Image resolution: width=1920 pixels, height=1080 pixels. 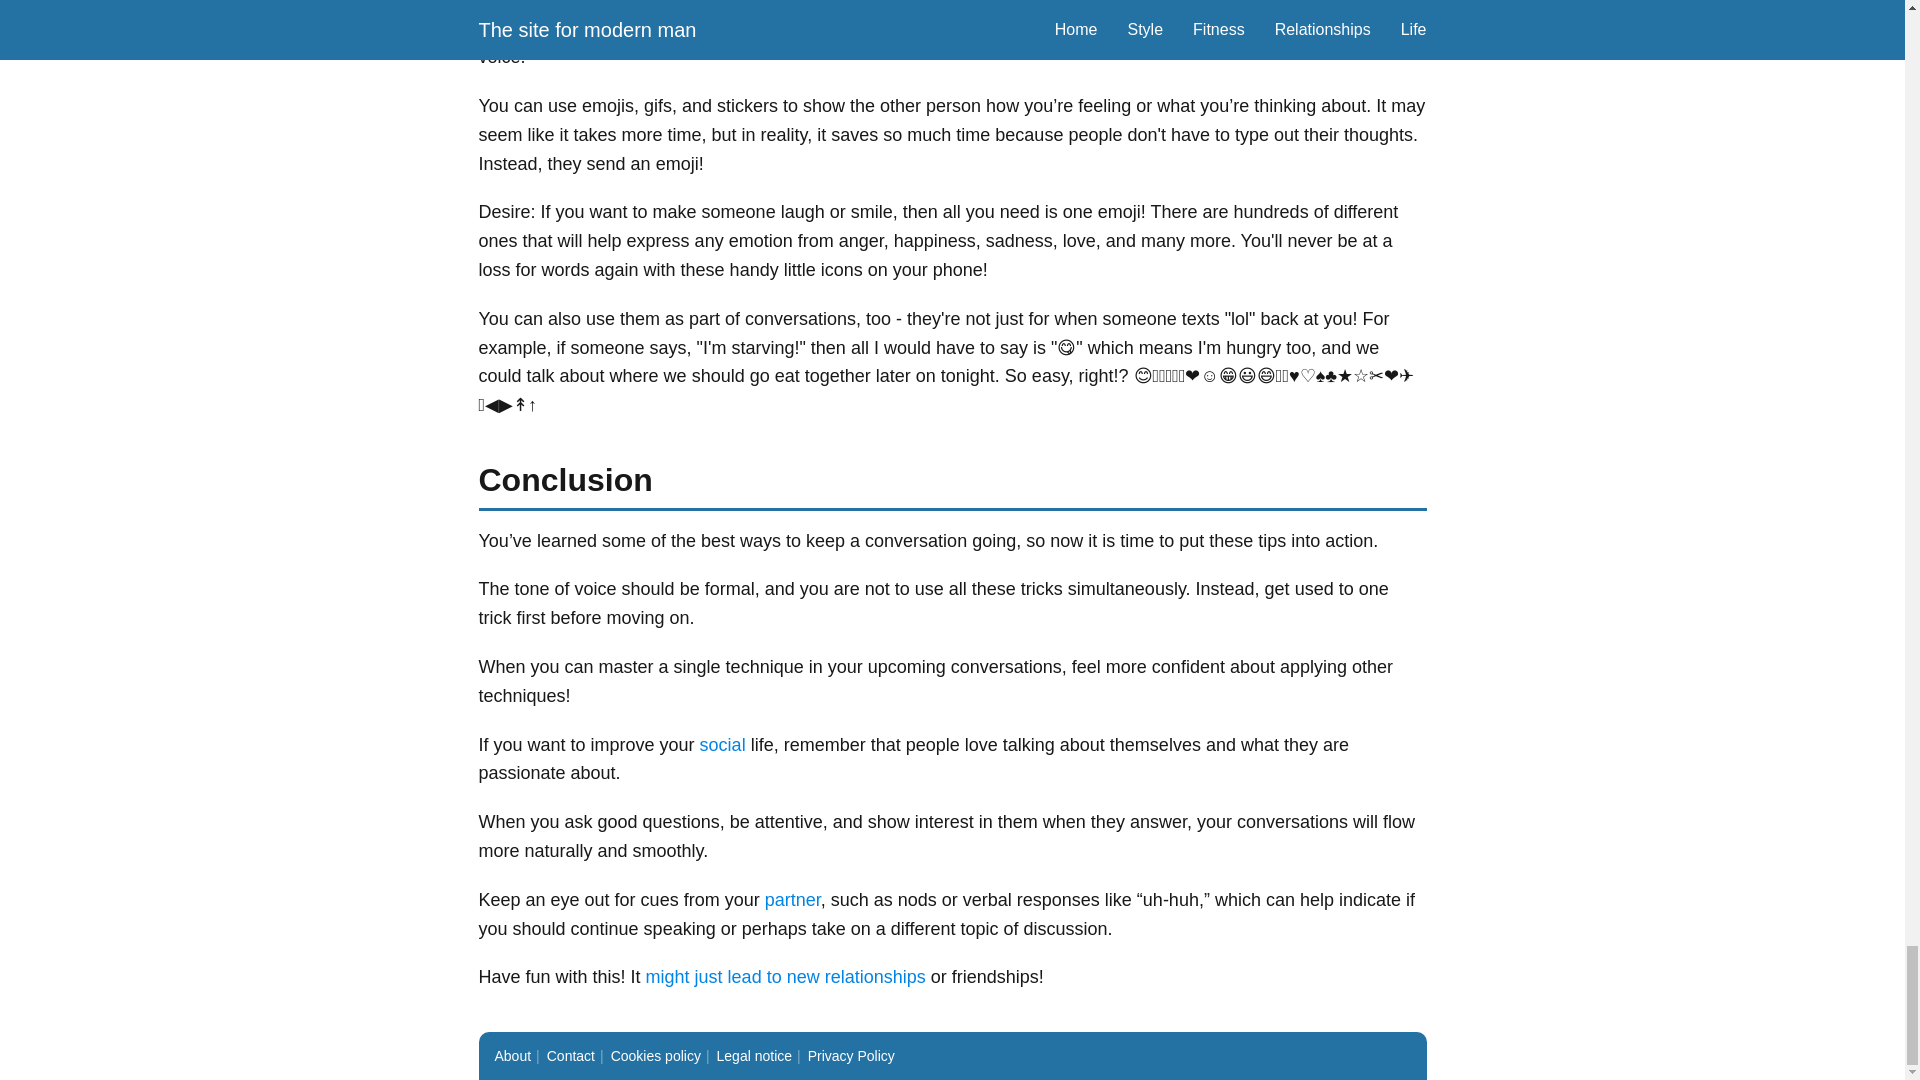 What do you see at coordinates (754, 1055) in the screenshot?
I see `Legal notice` at bounding box center [754, 1055].